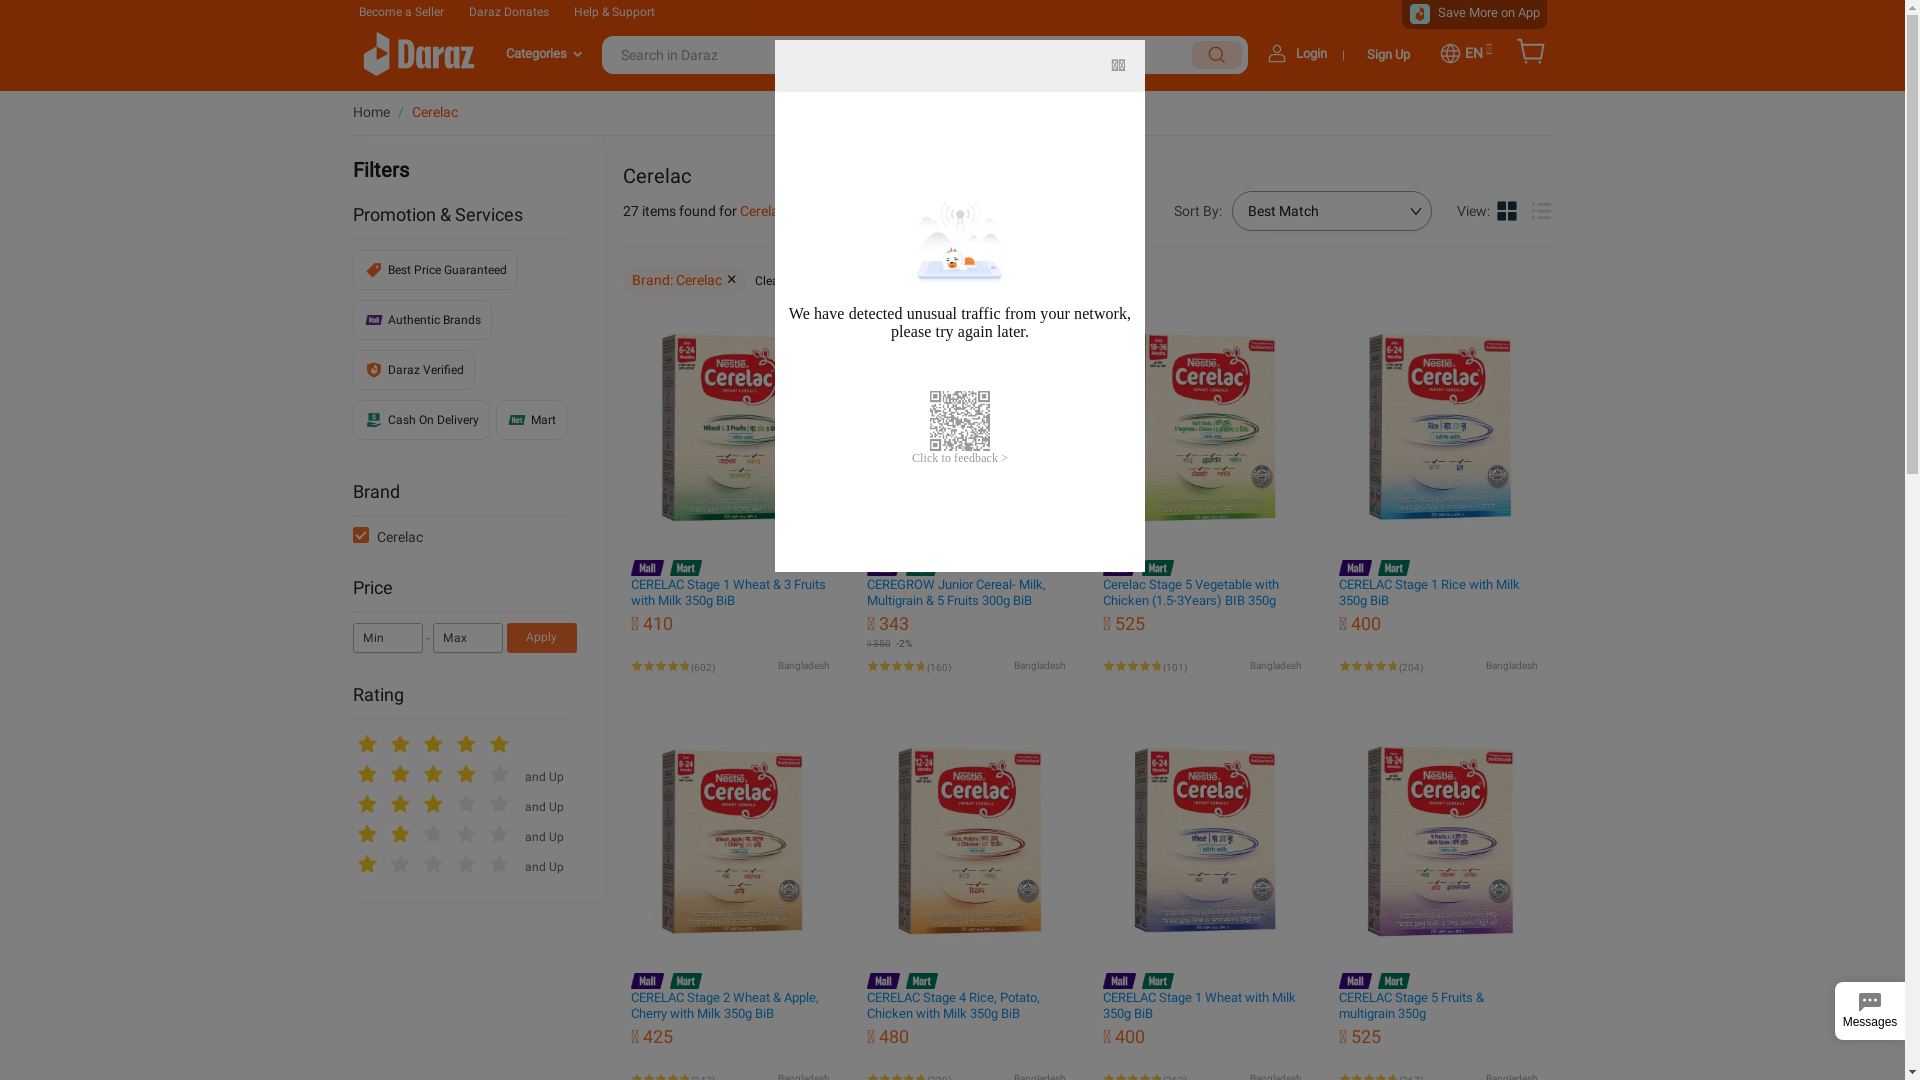 The image size is (1920, 1080). What do you see at coordinates (952, 1006) in the screenshot?
I see `CERELAC Stage 4 Rice, Potato, Chicken with Milk 350g BiB` at bounding box center [952, 1006].